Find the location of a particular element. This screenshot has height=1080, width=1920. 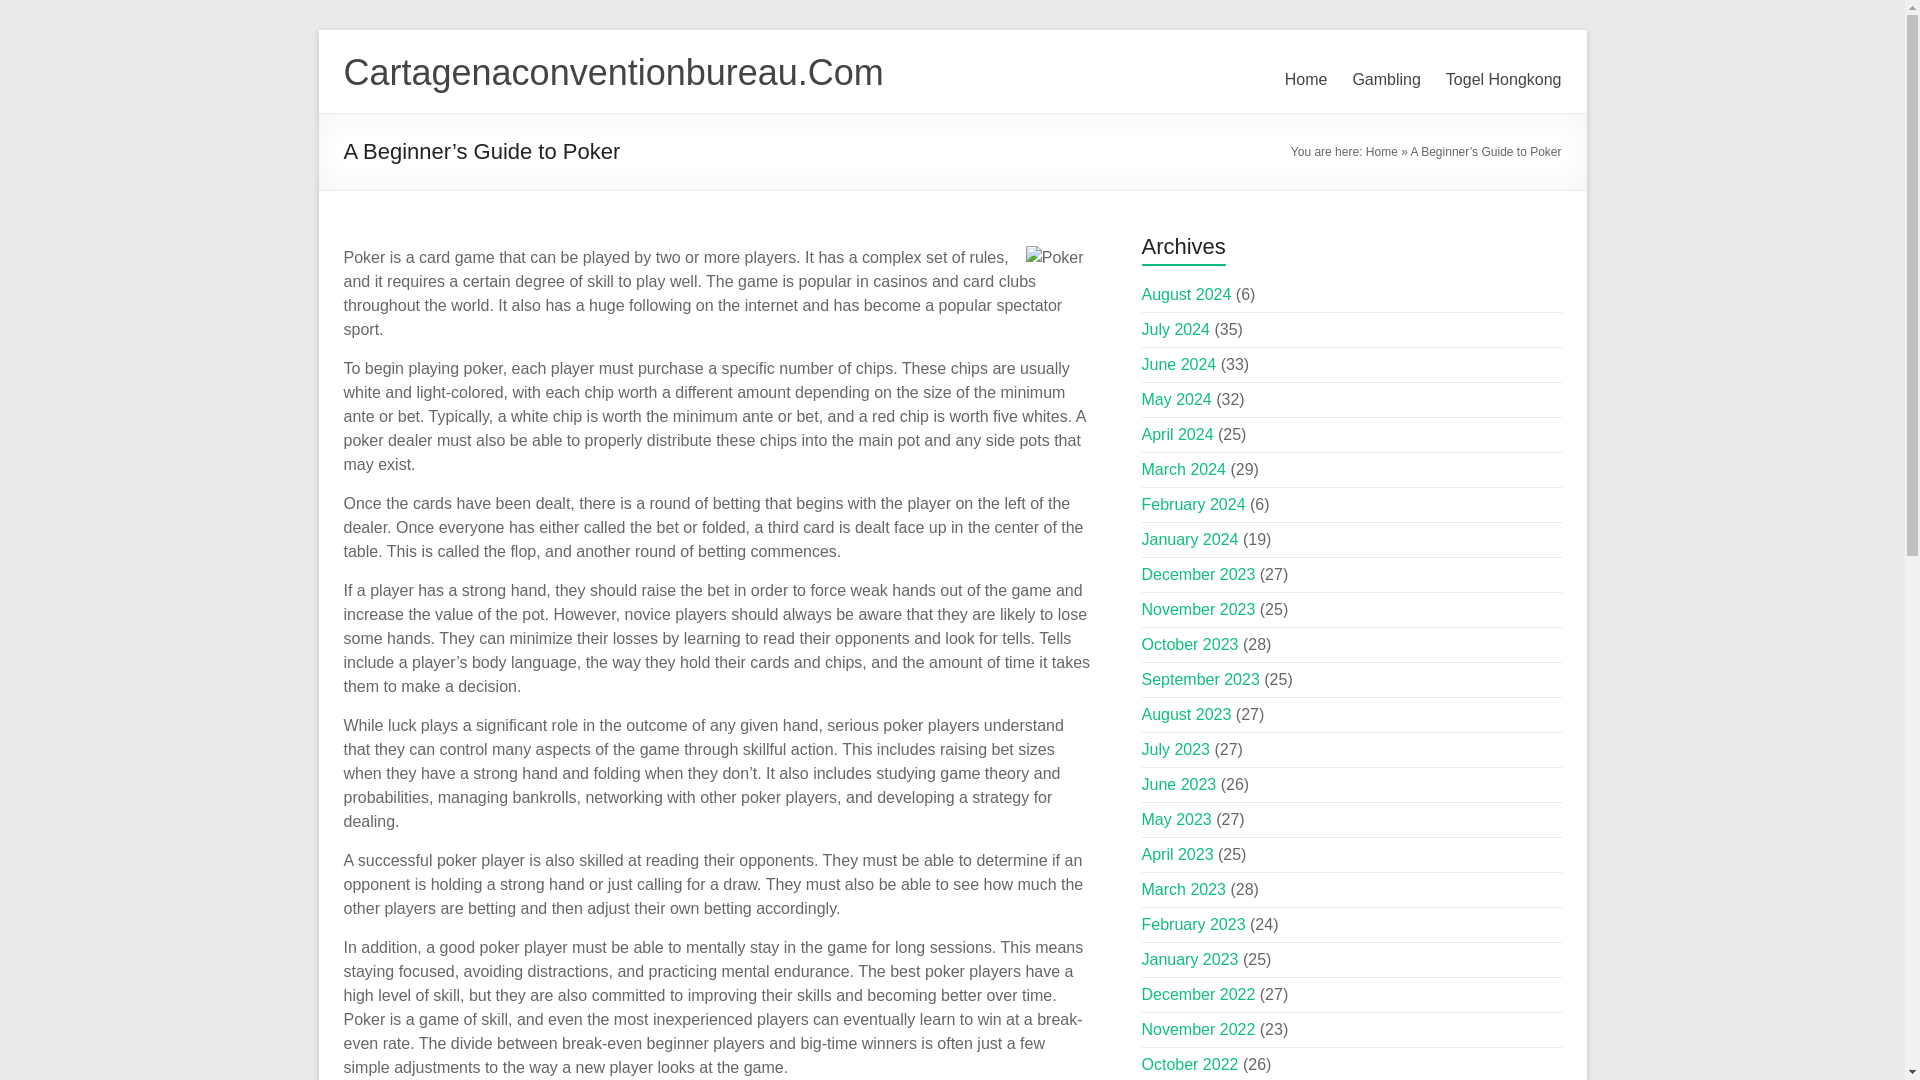

February 2024 is located at coordinates (1194, 504).